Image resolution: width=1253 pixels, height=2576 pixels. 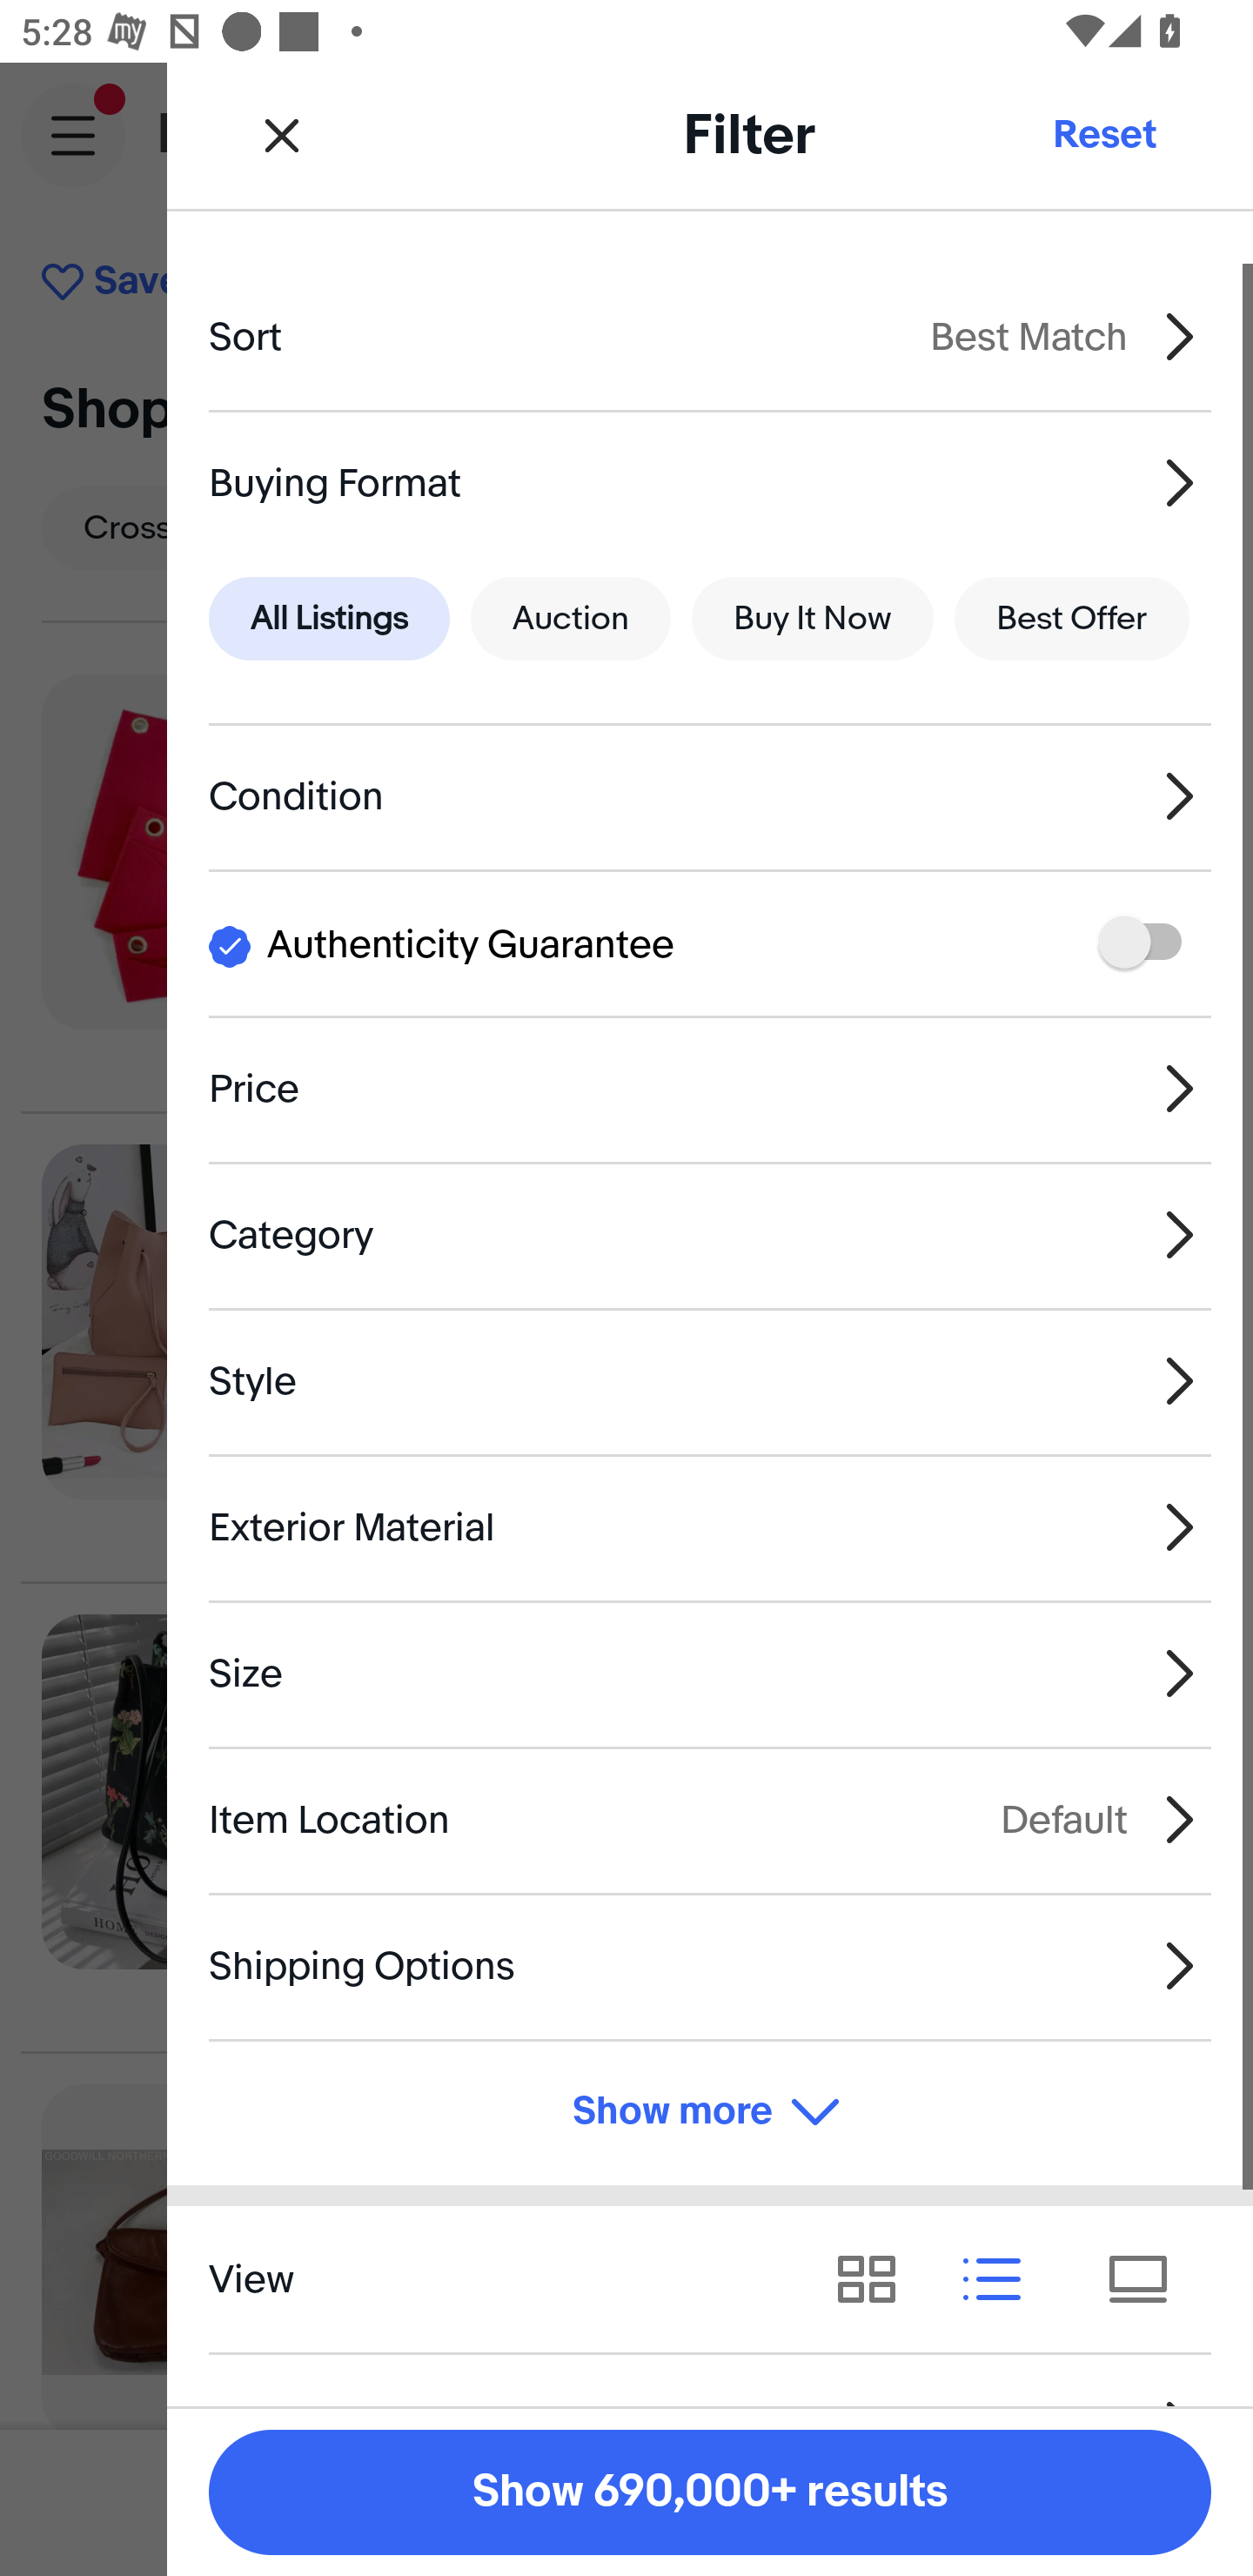 What do you see at coordinates (710, 1967) in the screenshot?
I see `Shipping Options` at bounding box center [710, 1967].